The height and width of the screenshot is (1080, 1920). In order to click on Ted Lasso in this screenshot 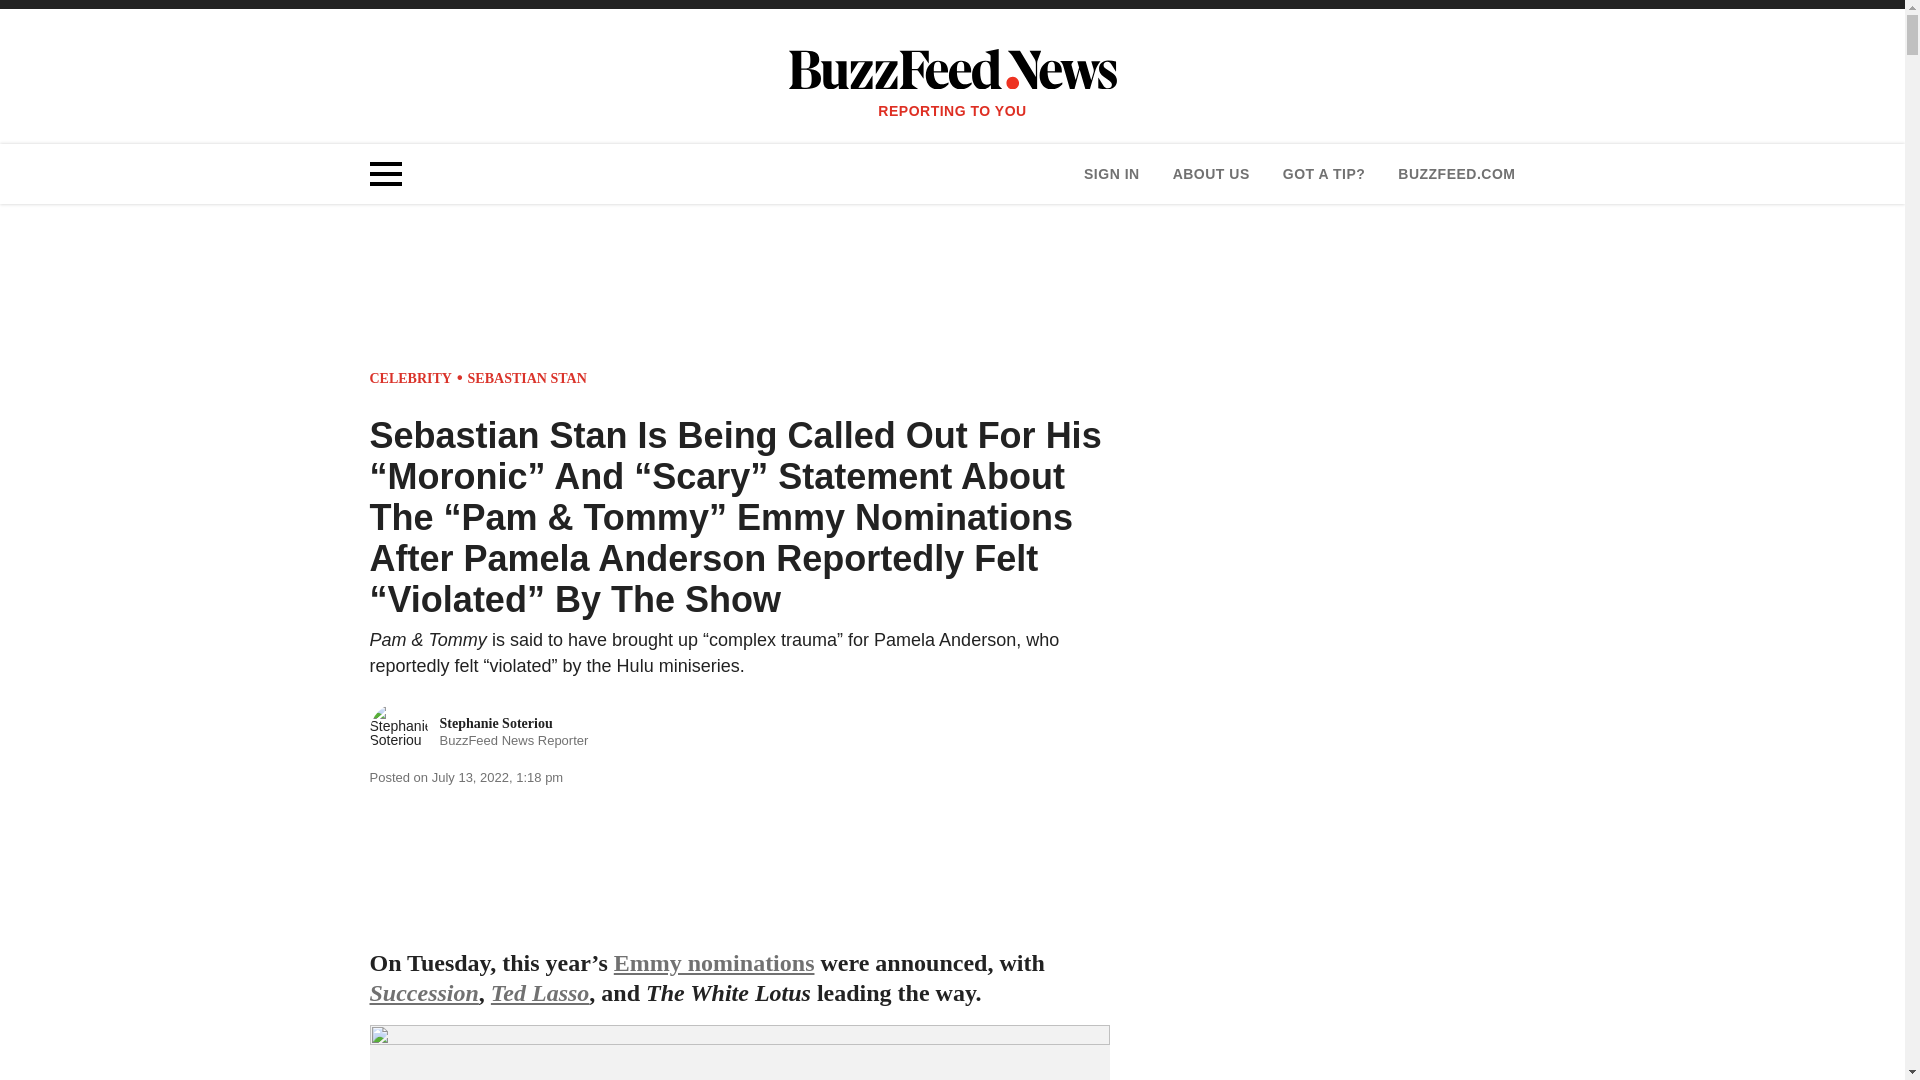, I will do `click(480, 732)`.